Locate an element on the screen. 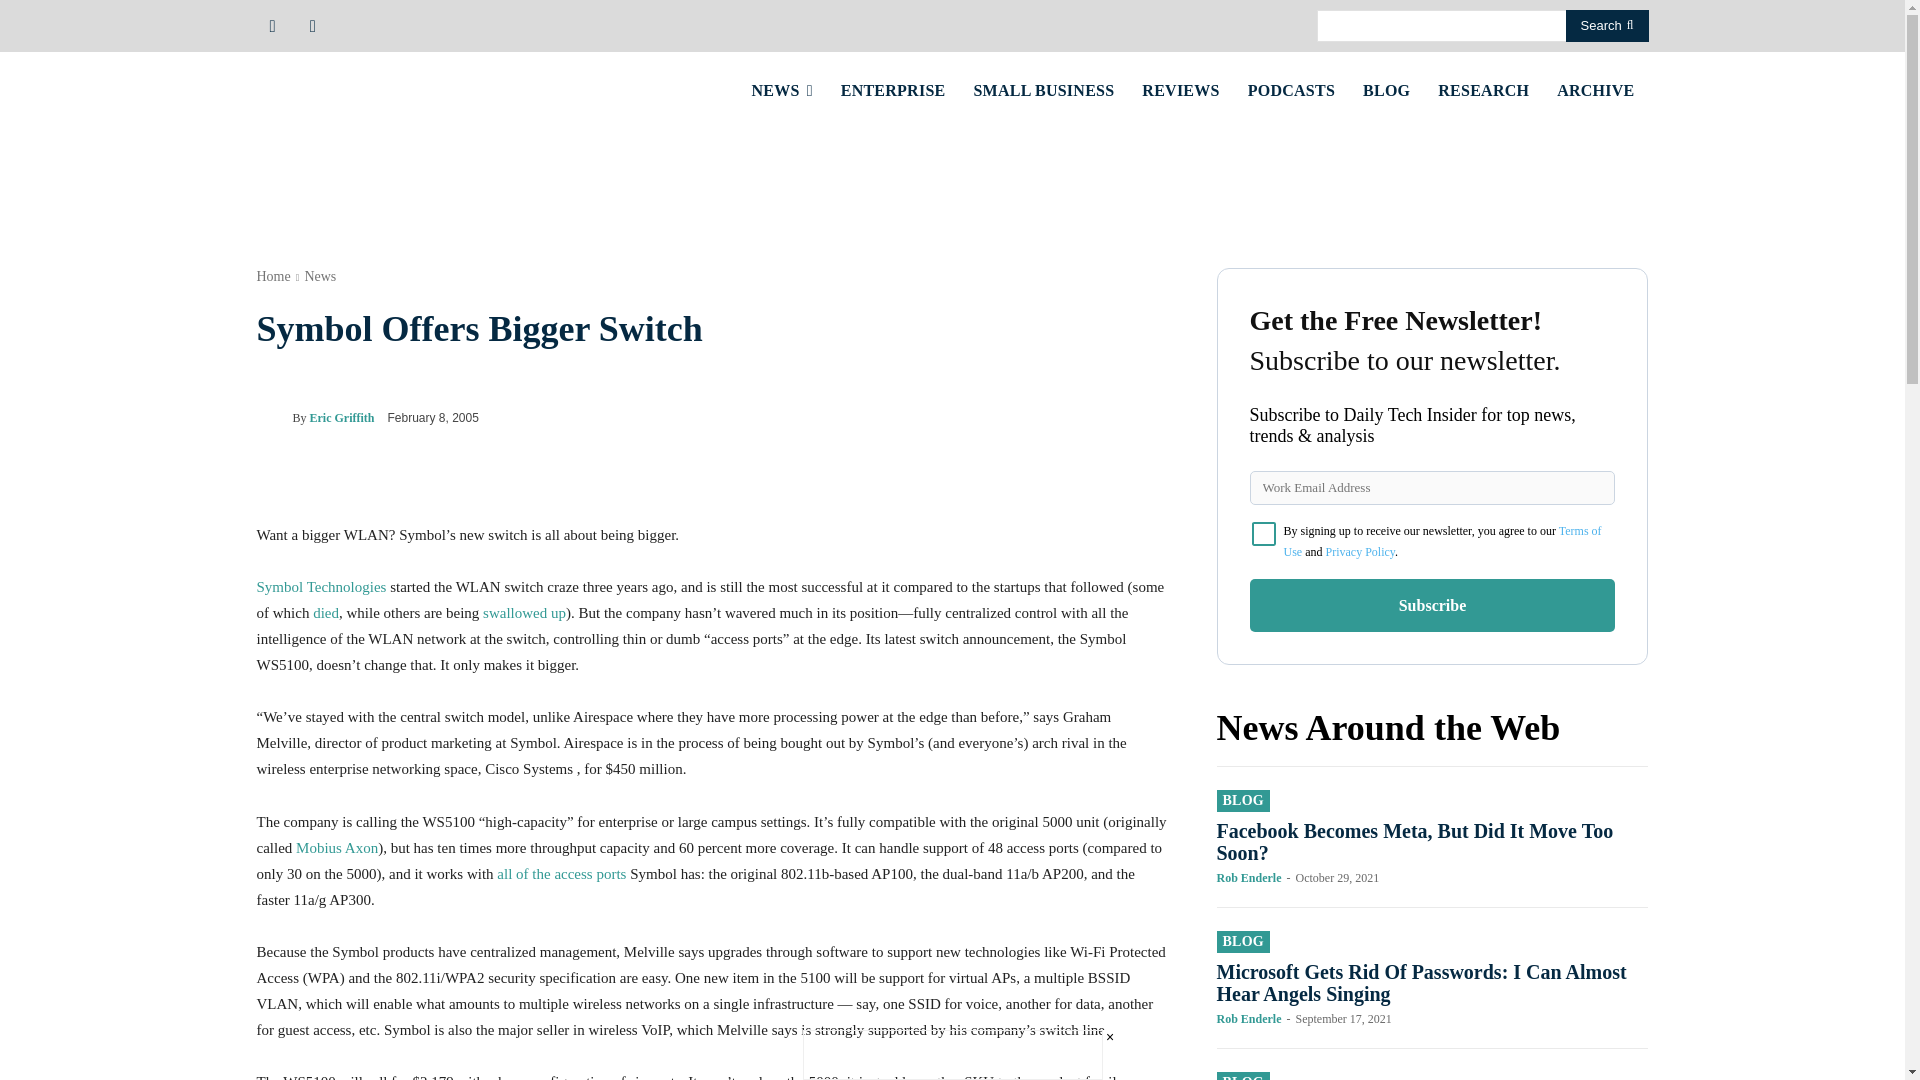  Search is located at coordinates (1608, 26).